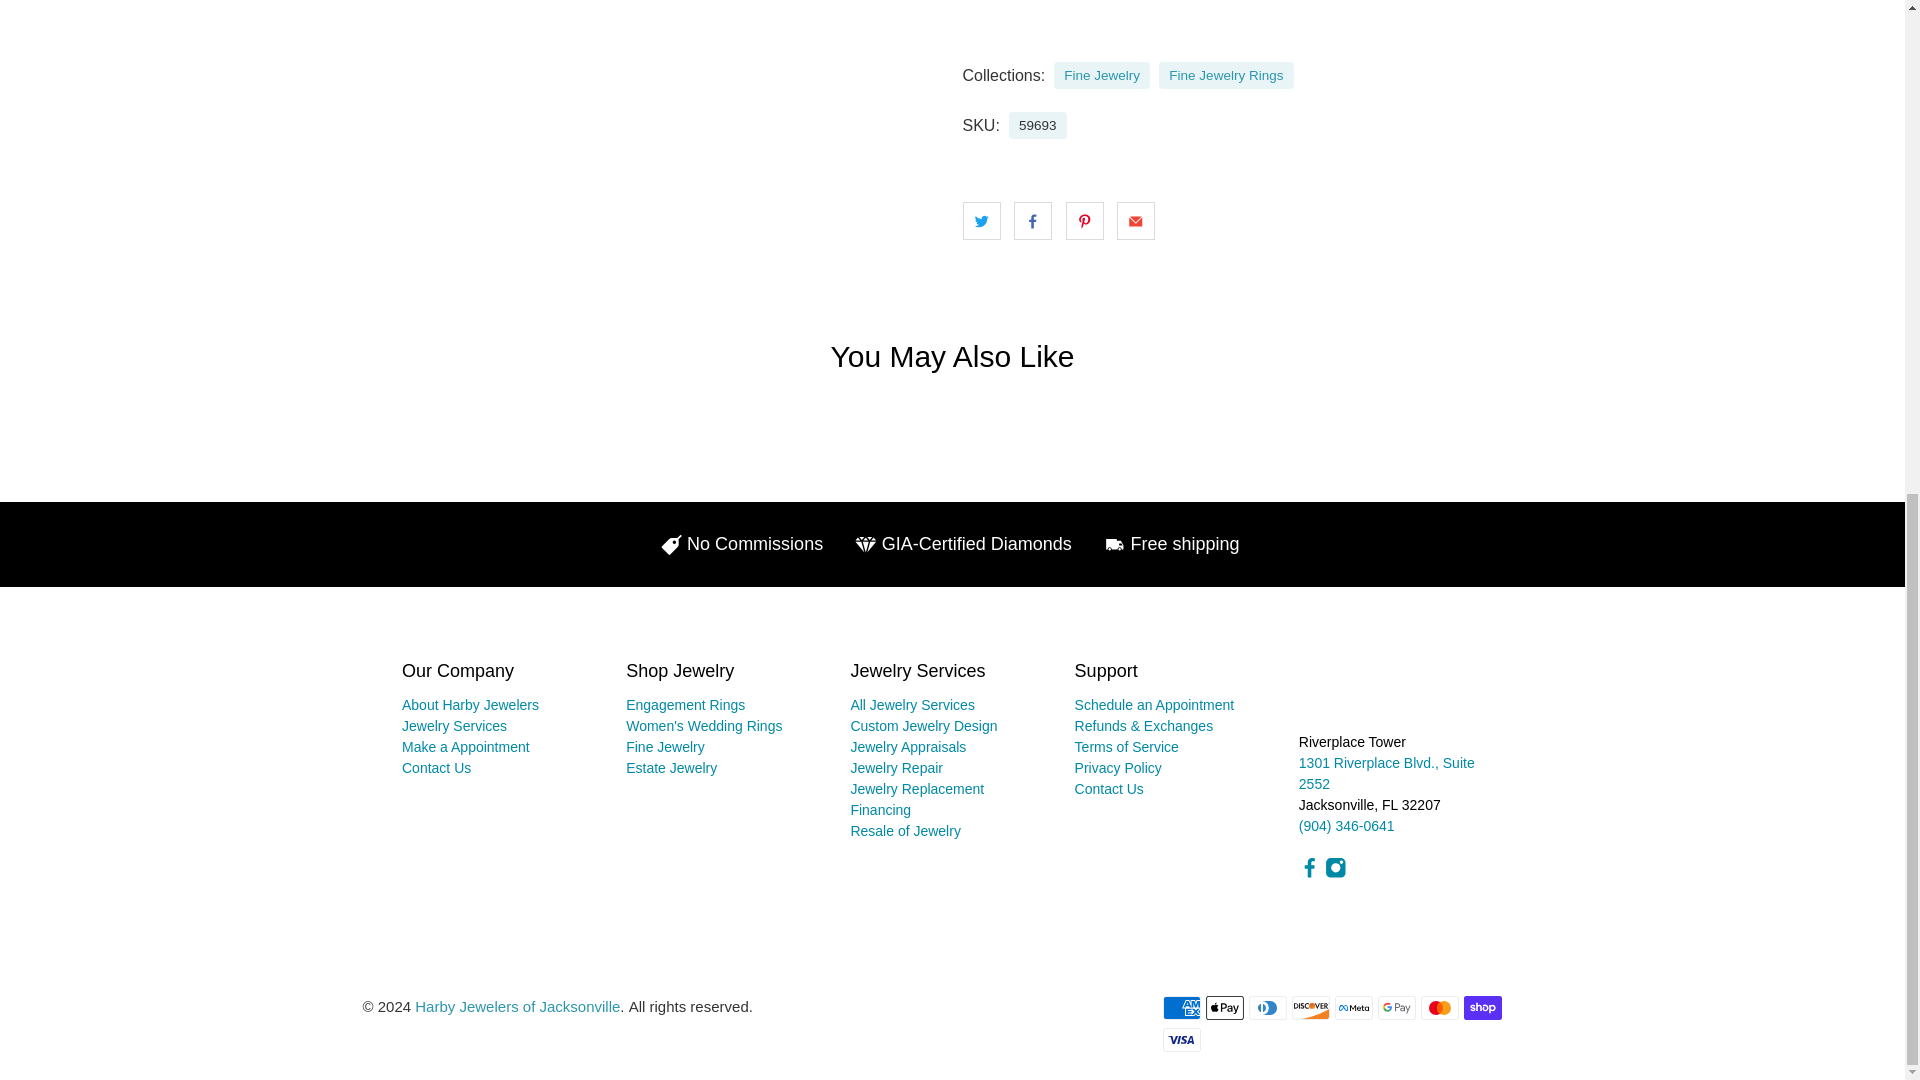  I want to click on Share this on Twitter, so click(980, 220).